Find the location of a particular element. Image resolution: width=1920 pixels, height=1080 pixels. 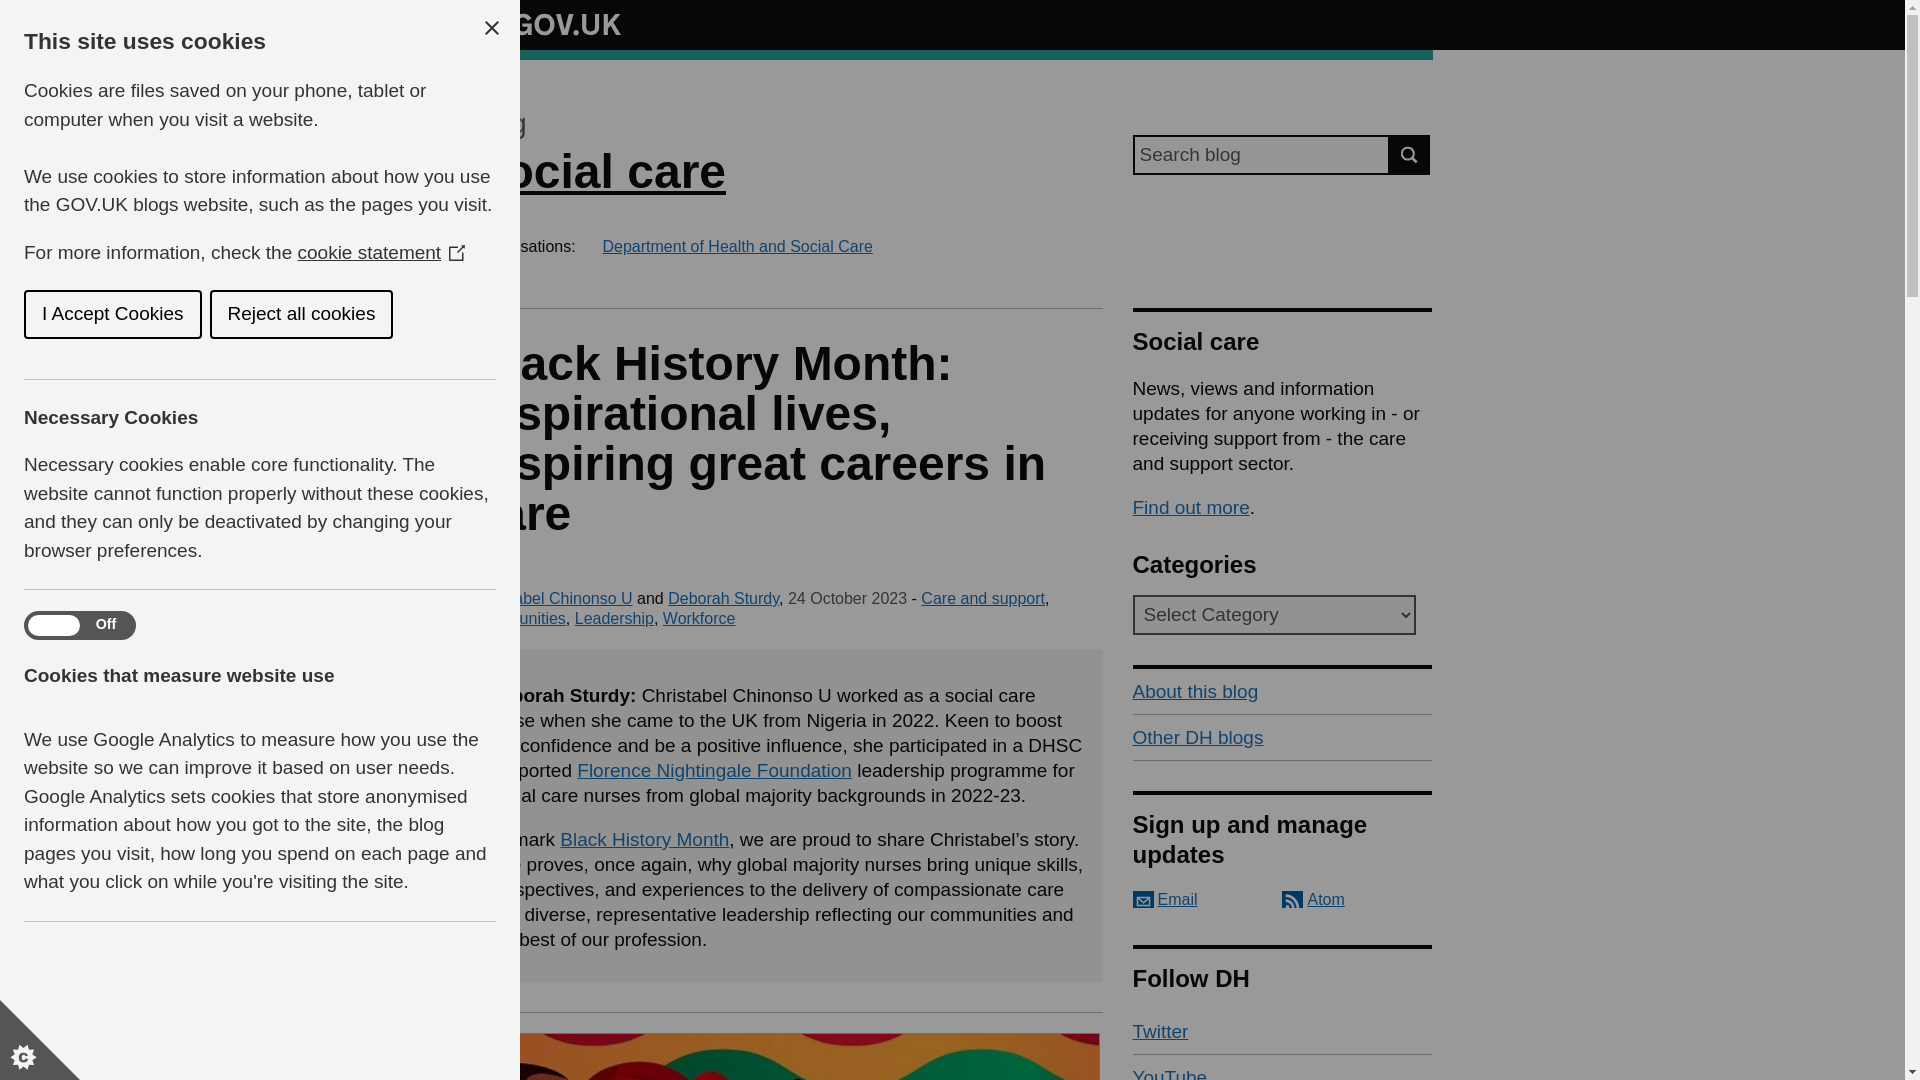

Social care is located at coordinates (598, 170).